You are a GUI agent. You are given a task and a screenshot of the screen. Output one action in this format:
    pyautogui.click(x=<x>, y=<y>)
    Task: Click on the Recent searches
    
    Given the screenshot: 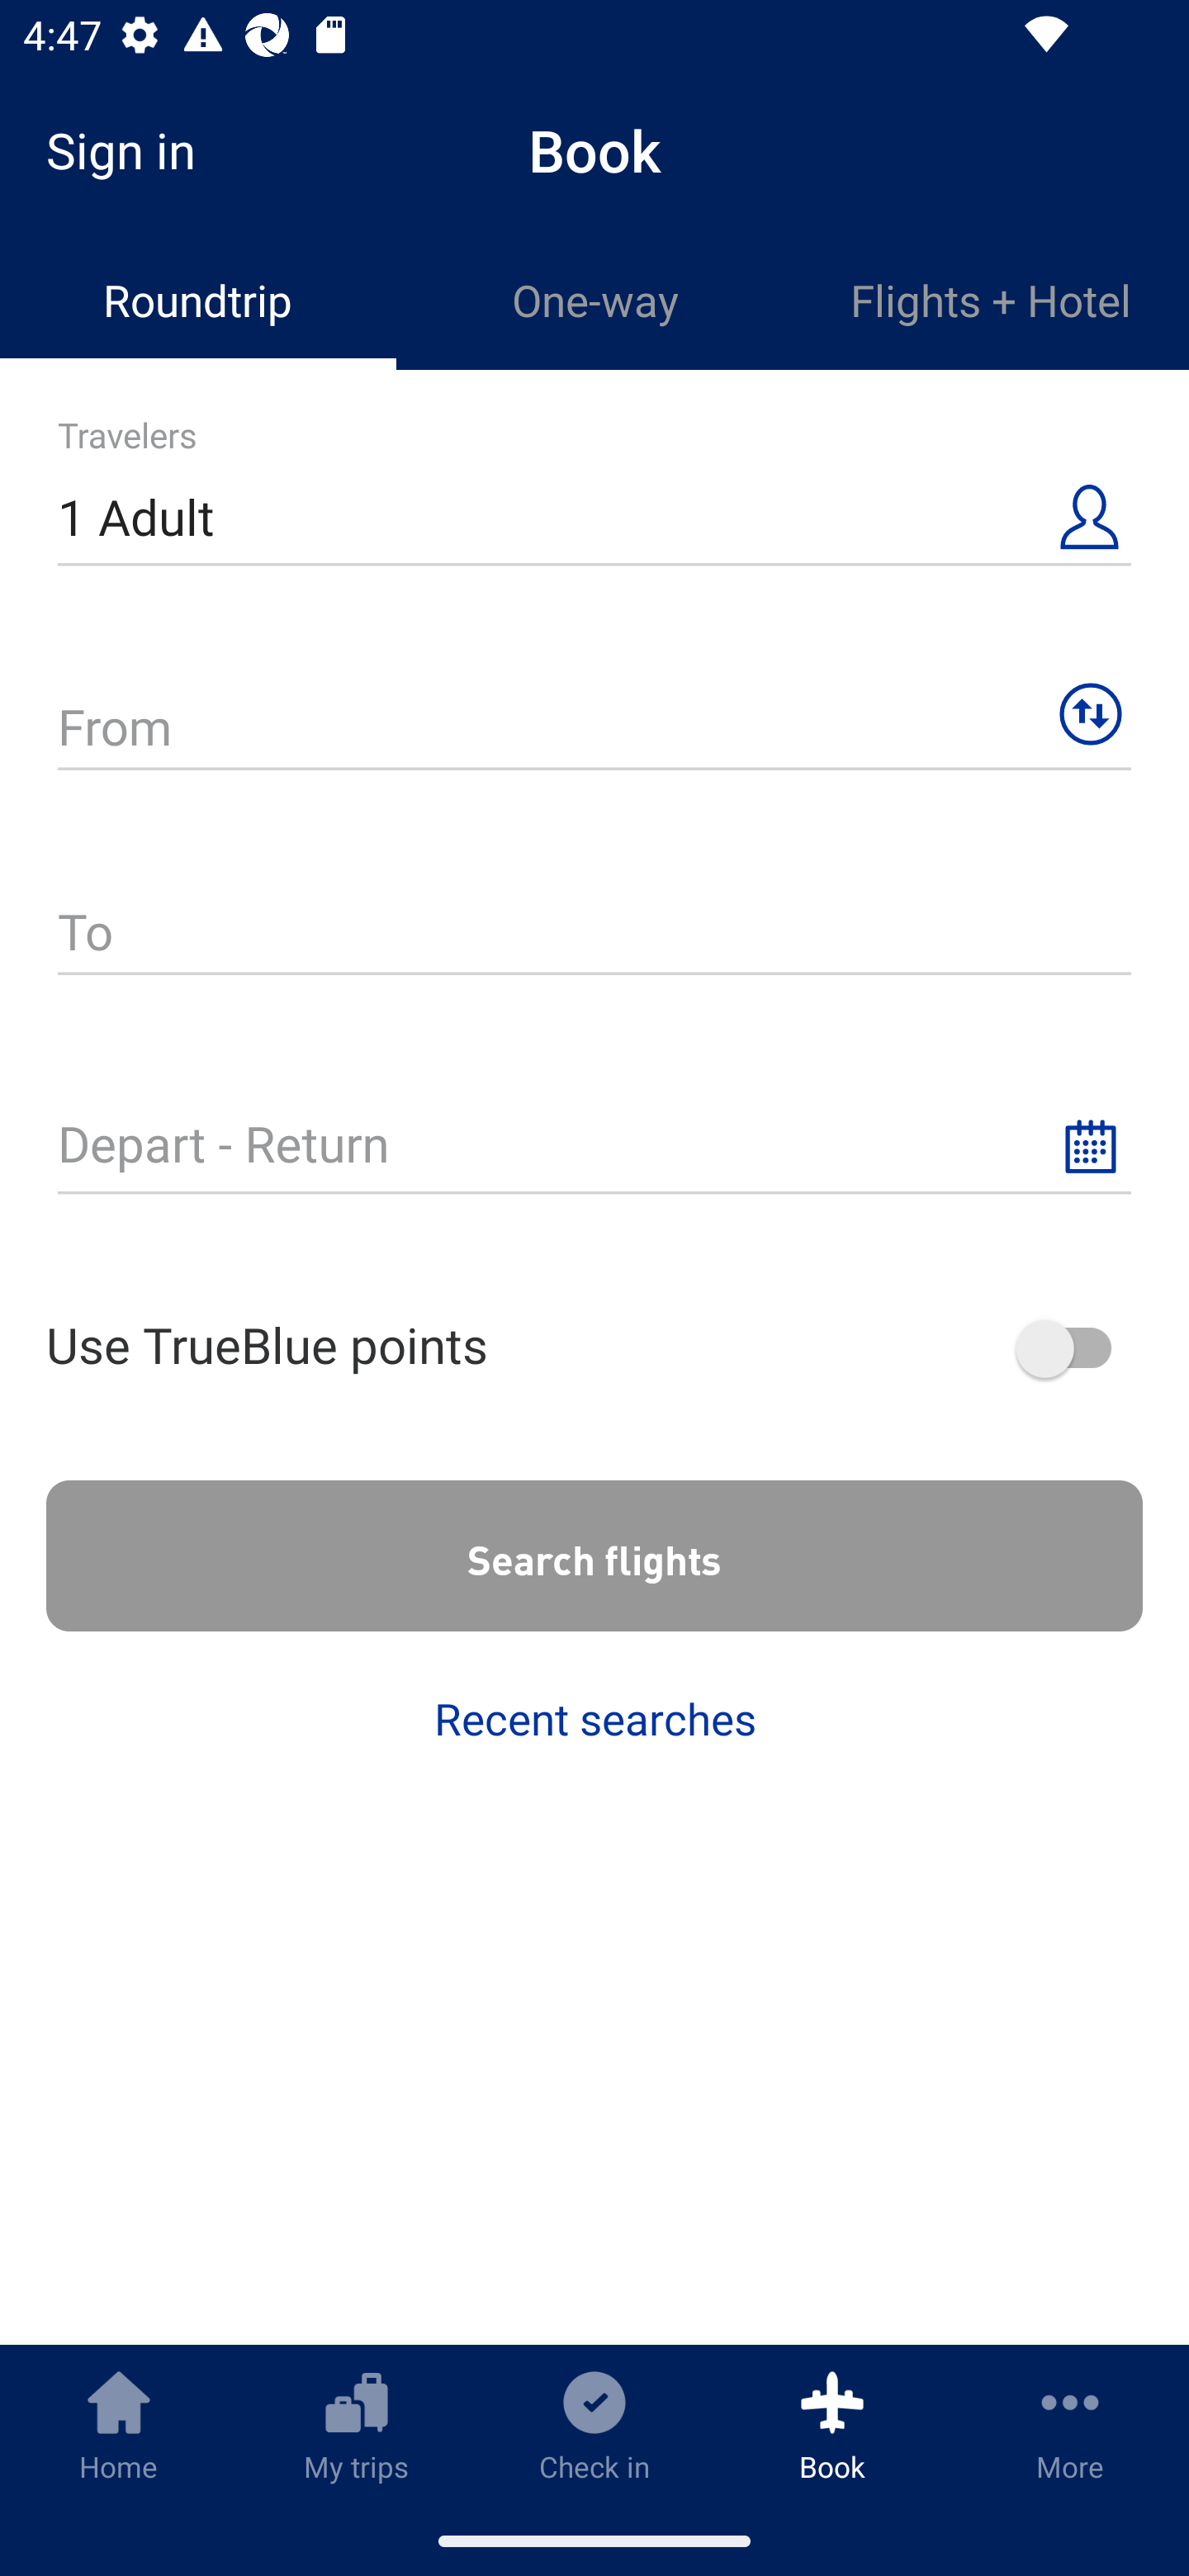 What is the action you would take?
    pyautogui.click(x=594, y=1719)
    